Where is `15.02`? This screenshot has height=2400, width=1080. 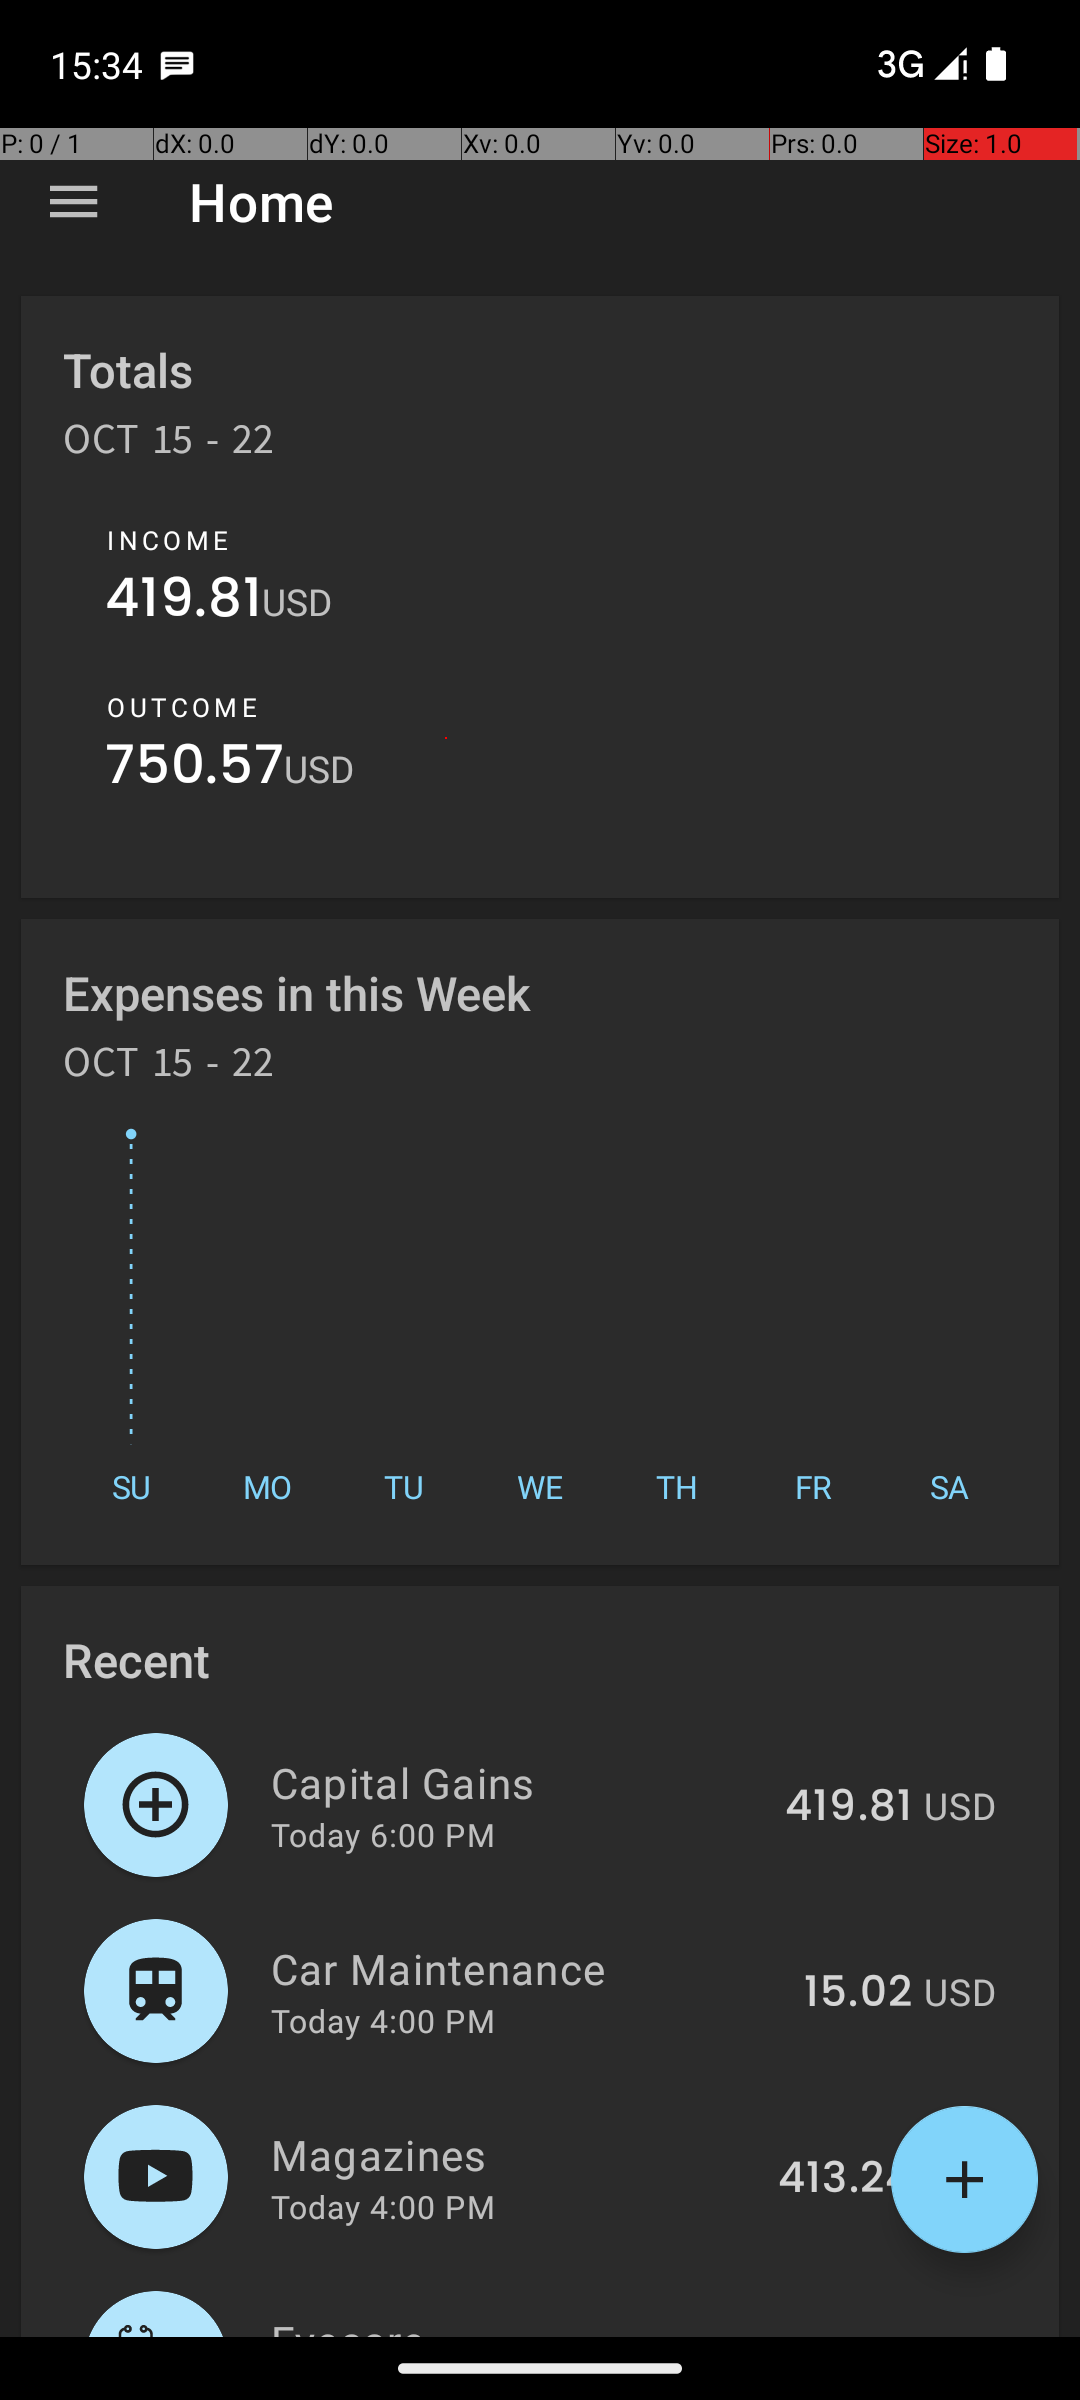
15.02 is located at coordinates (858, 1993).